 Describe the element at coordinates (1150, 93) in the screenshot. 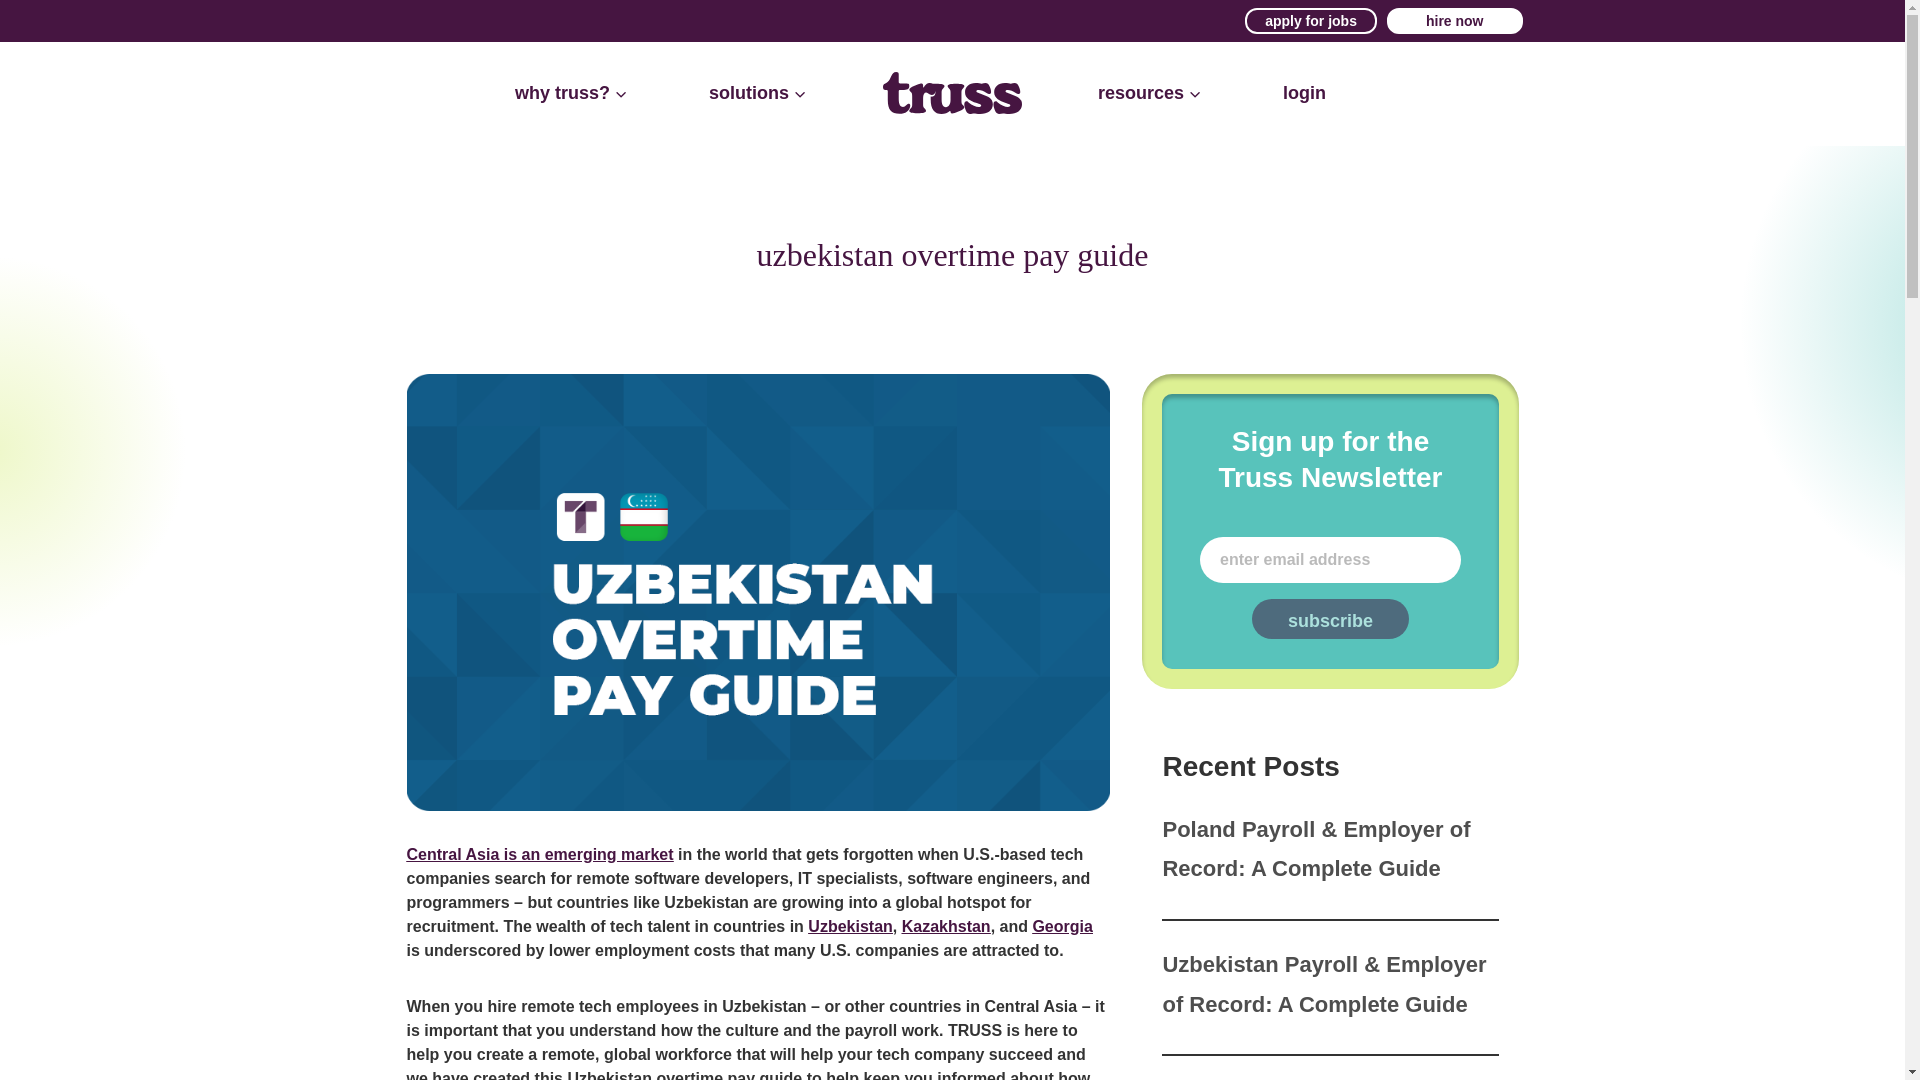

I see `resources` at that location.